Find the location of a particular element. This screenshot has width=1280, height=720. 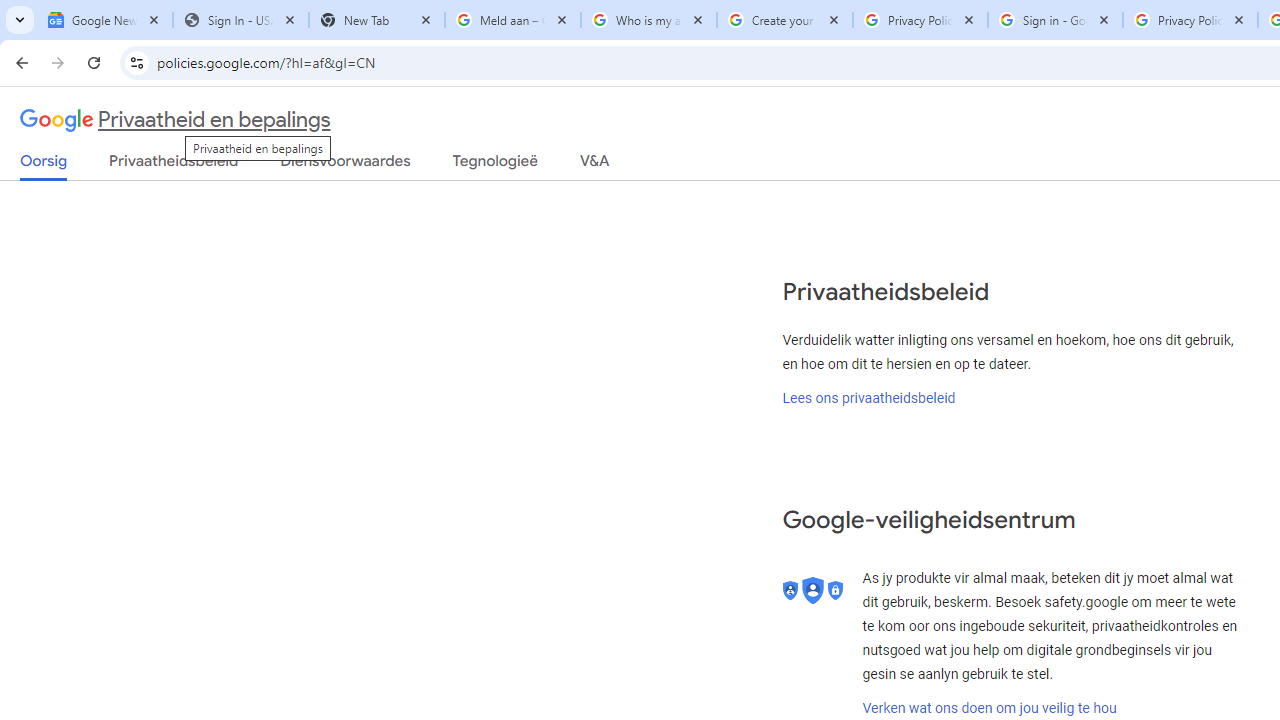

Sign in - Google Accounts is located at coordinates (1055, 20).